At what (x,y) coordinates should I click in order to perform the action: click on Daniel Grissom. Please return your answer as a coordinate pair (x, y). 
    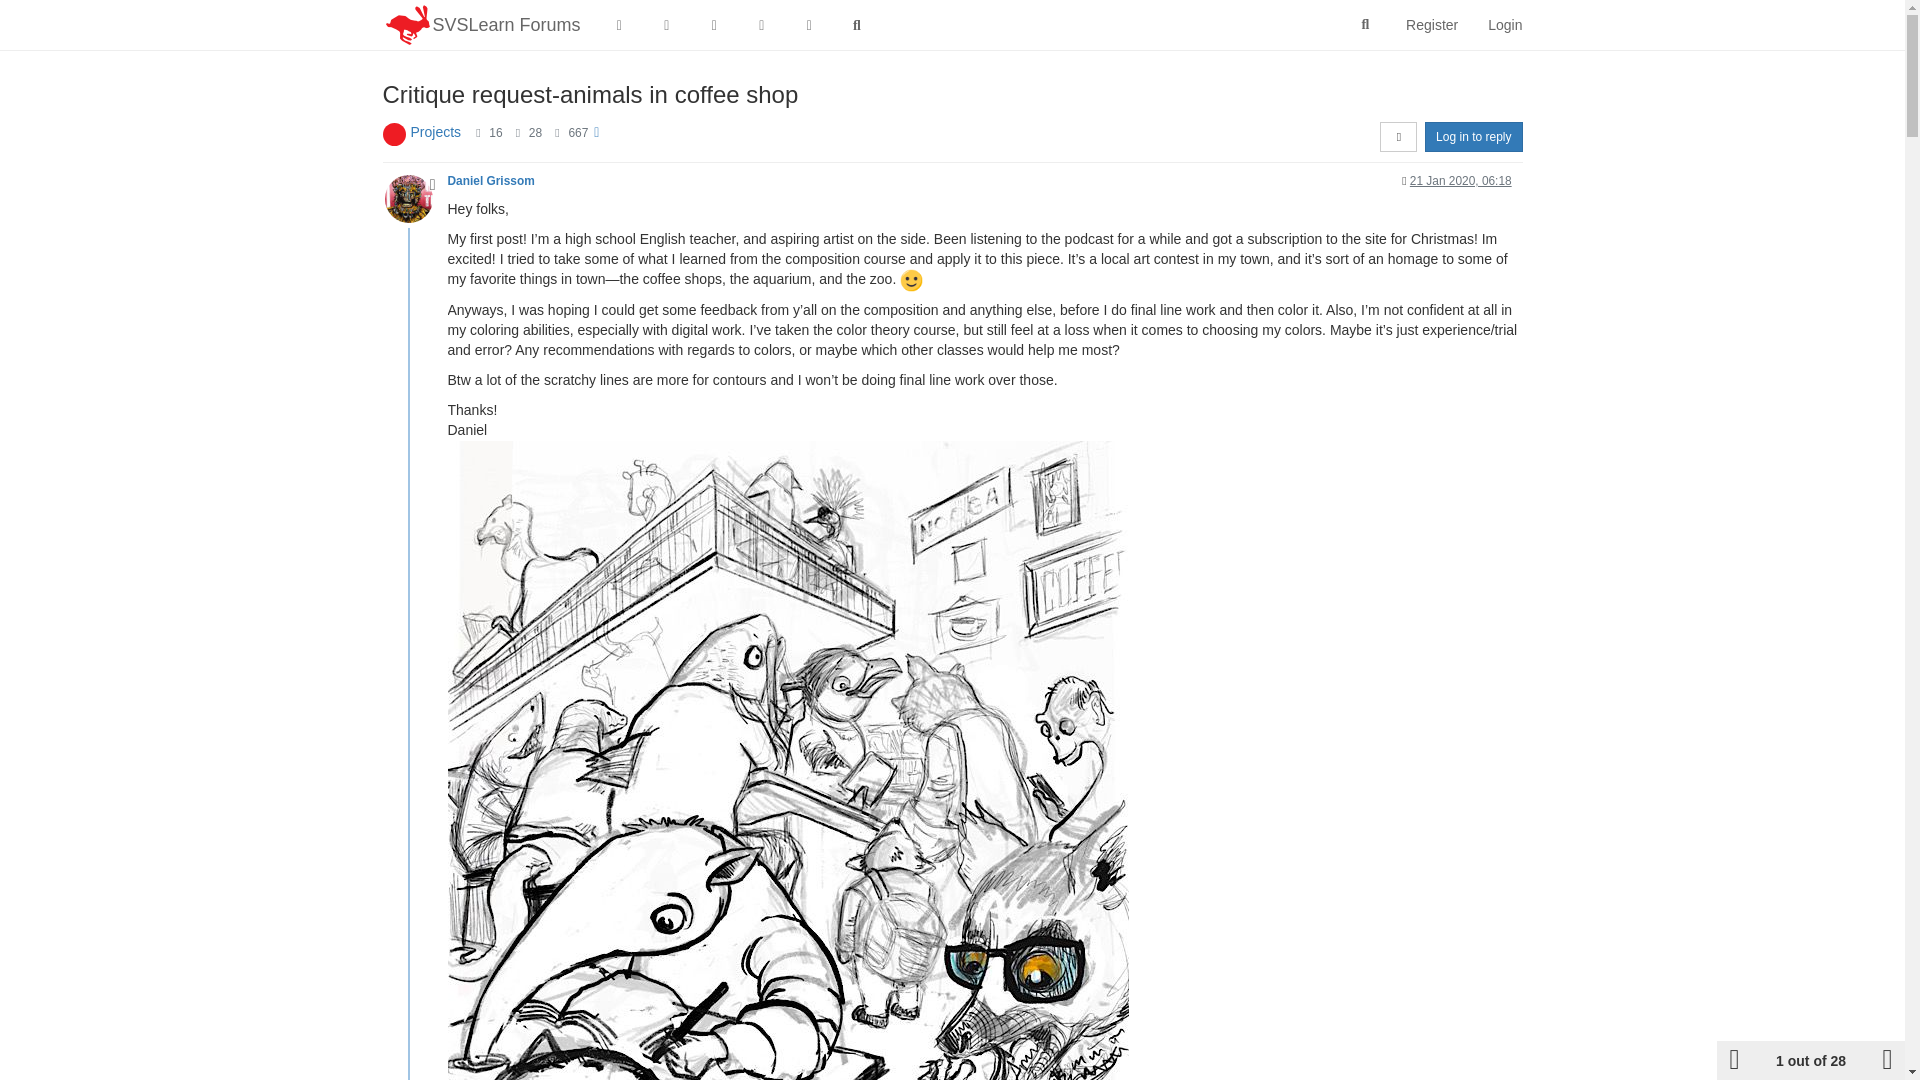
    Looking at the image, I should click on (491, 180).